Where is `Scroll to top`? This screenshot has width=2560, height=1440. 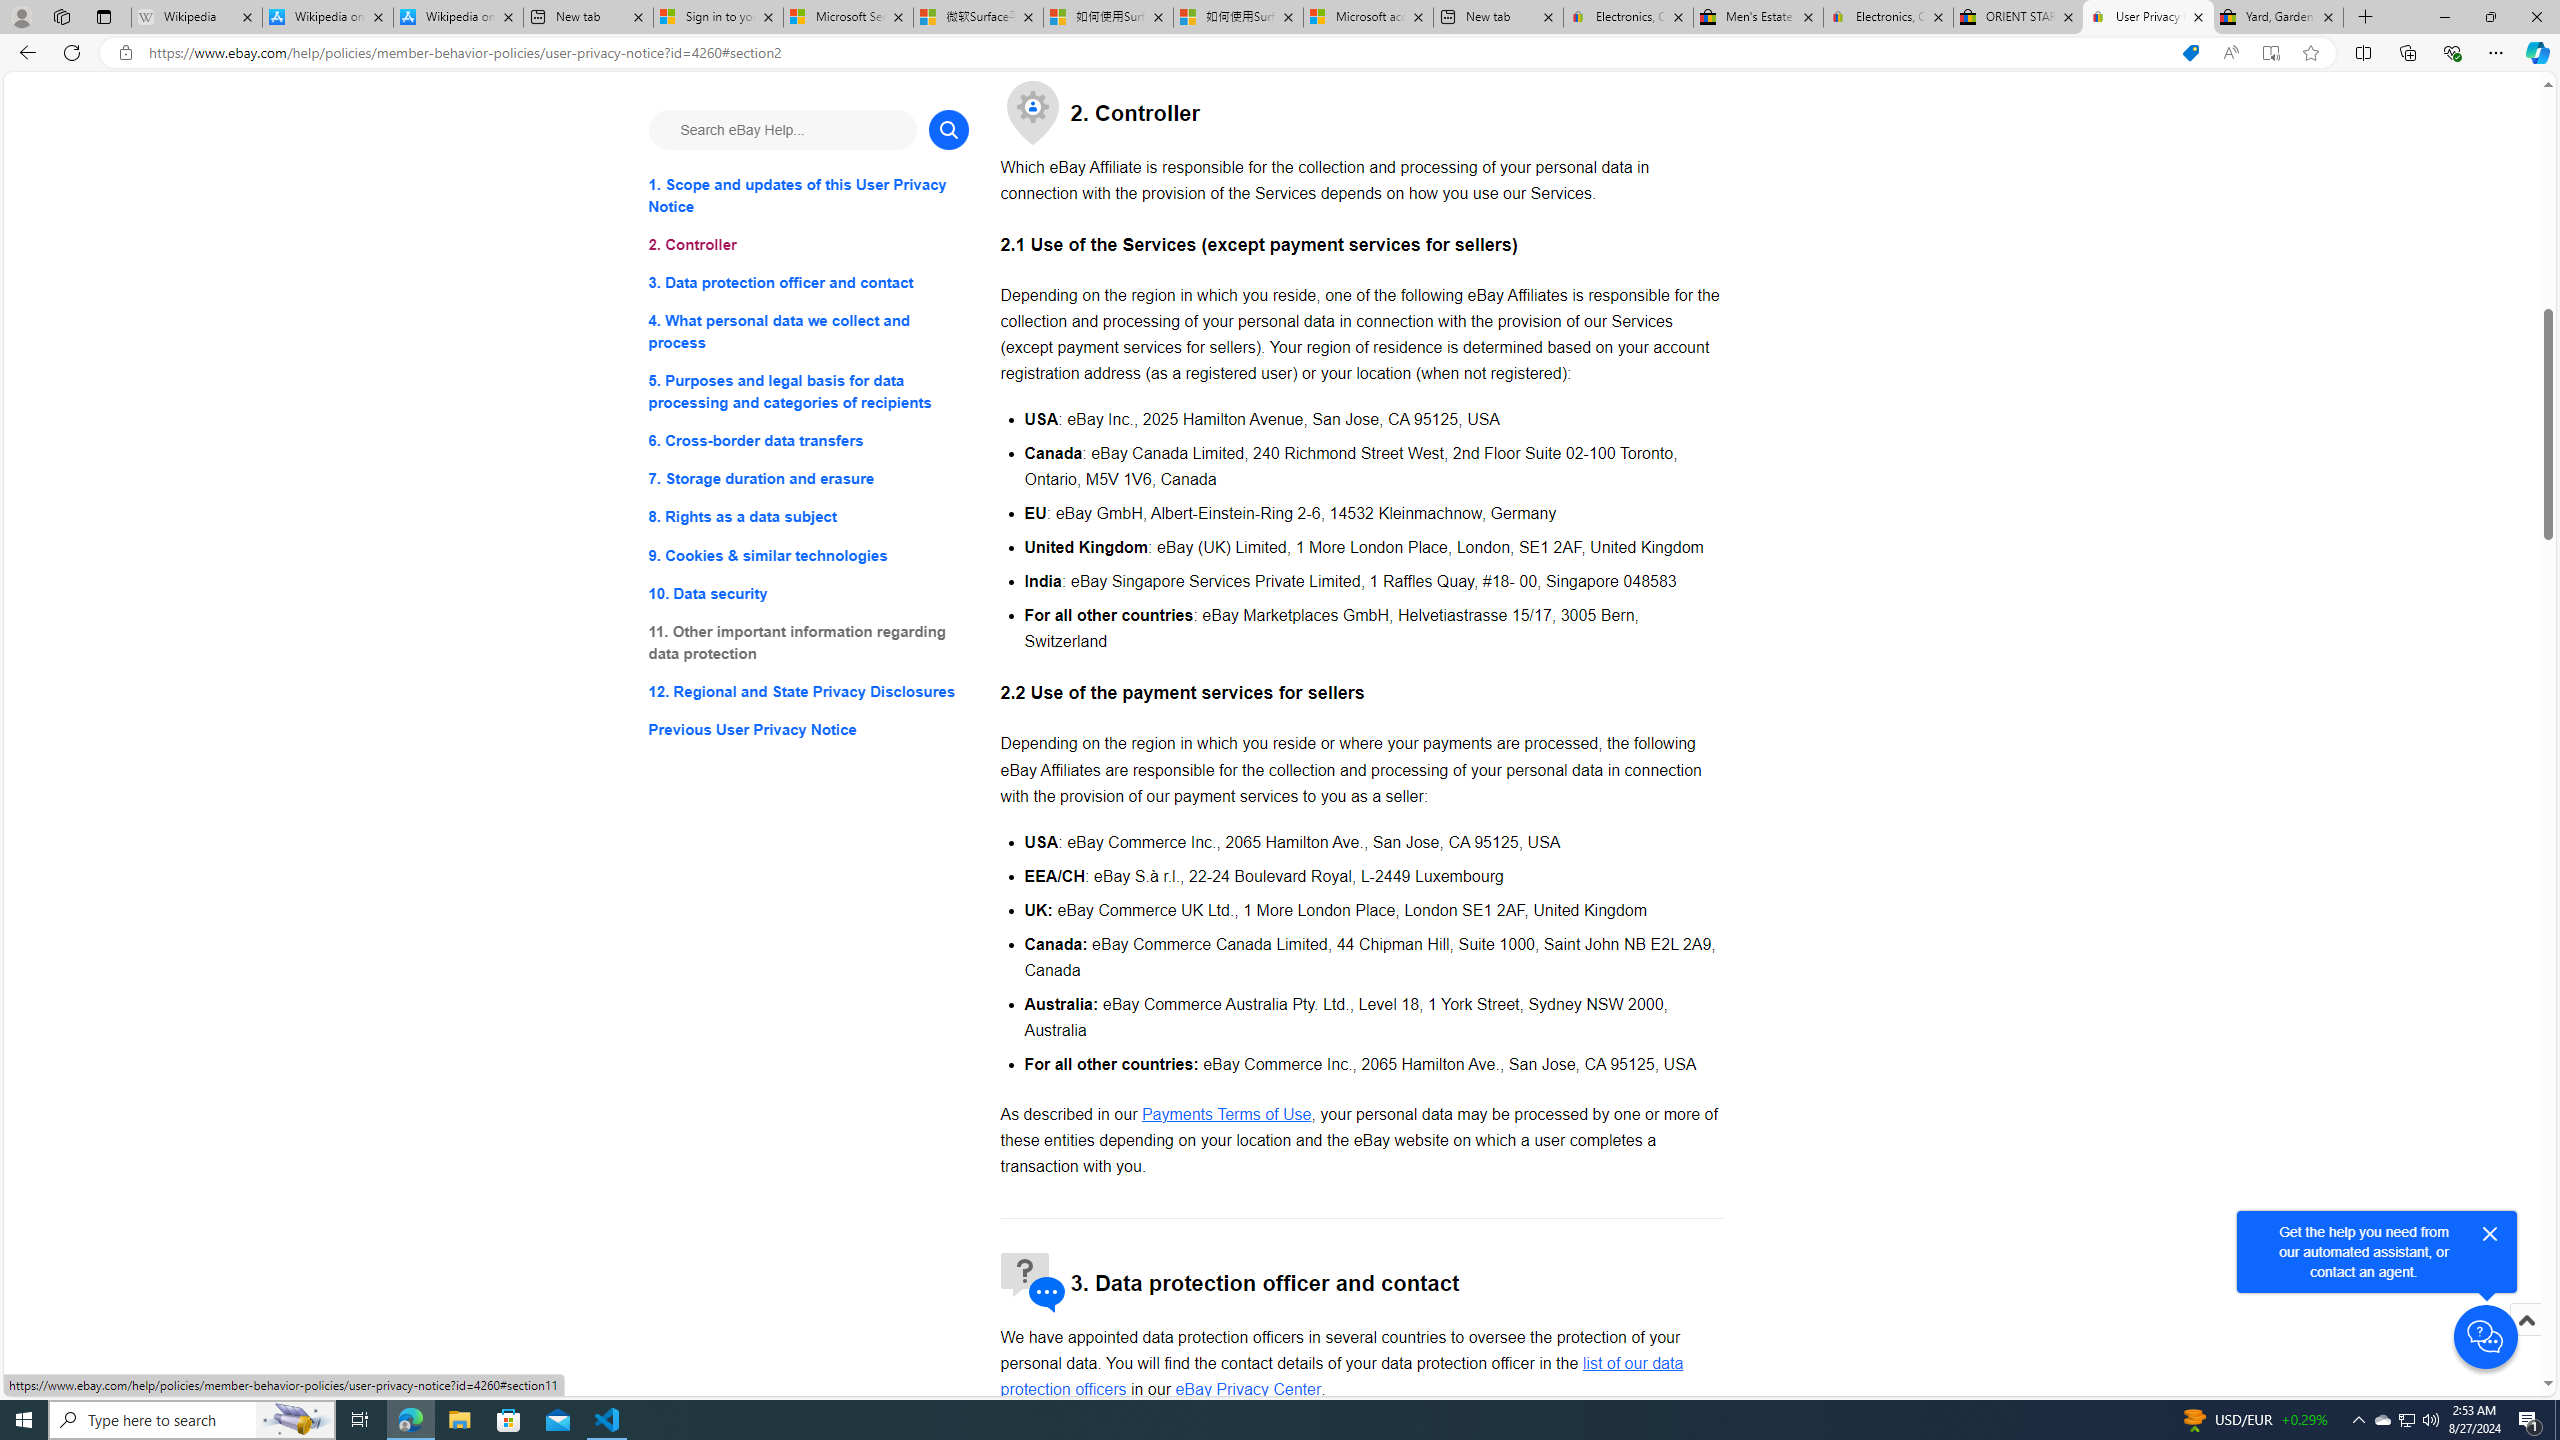 Scroll to top is located at coordinates (2525, 1341).